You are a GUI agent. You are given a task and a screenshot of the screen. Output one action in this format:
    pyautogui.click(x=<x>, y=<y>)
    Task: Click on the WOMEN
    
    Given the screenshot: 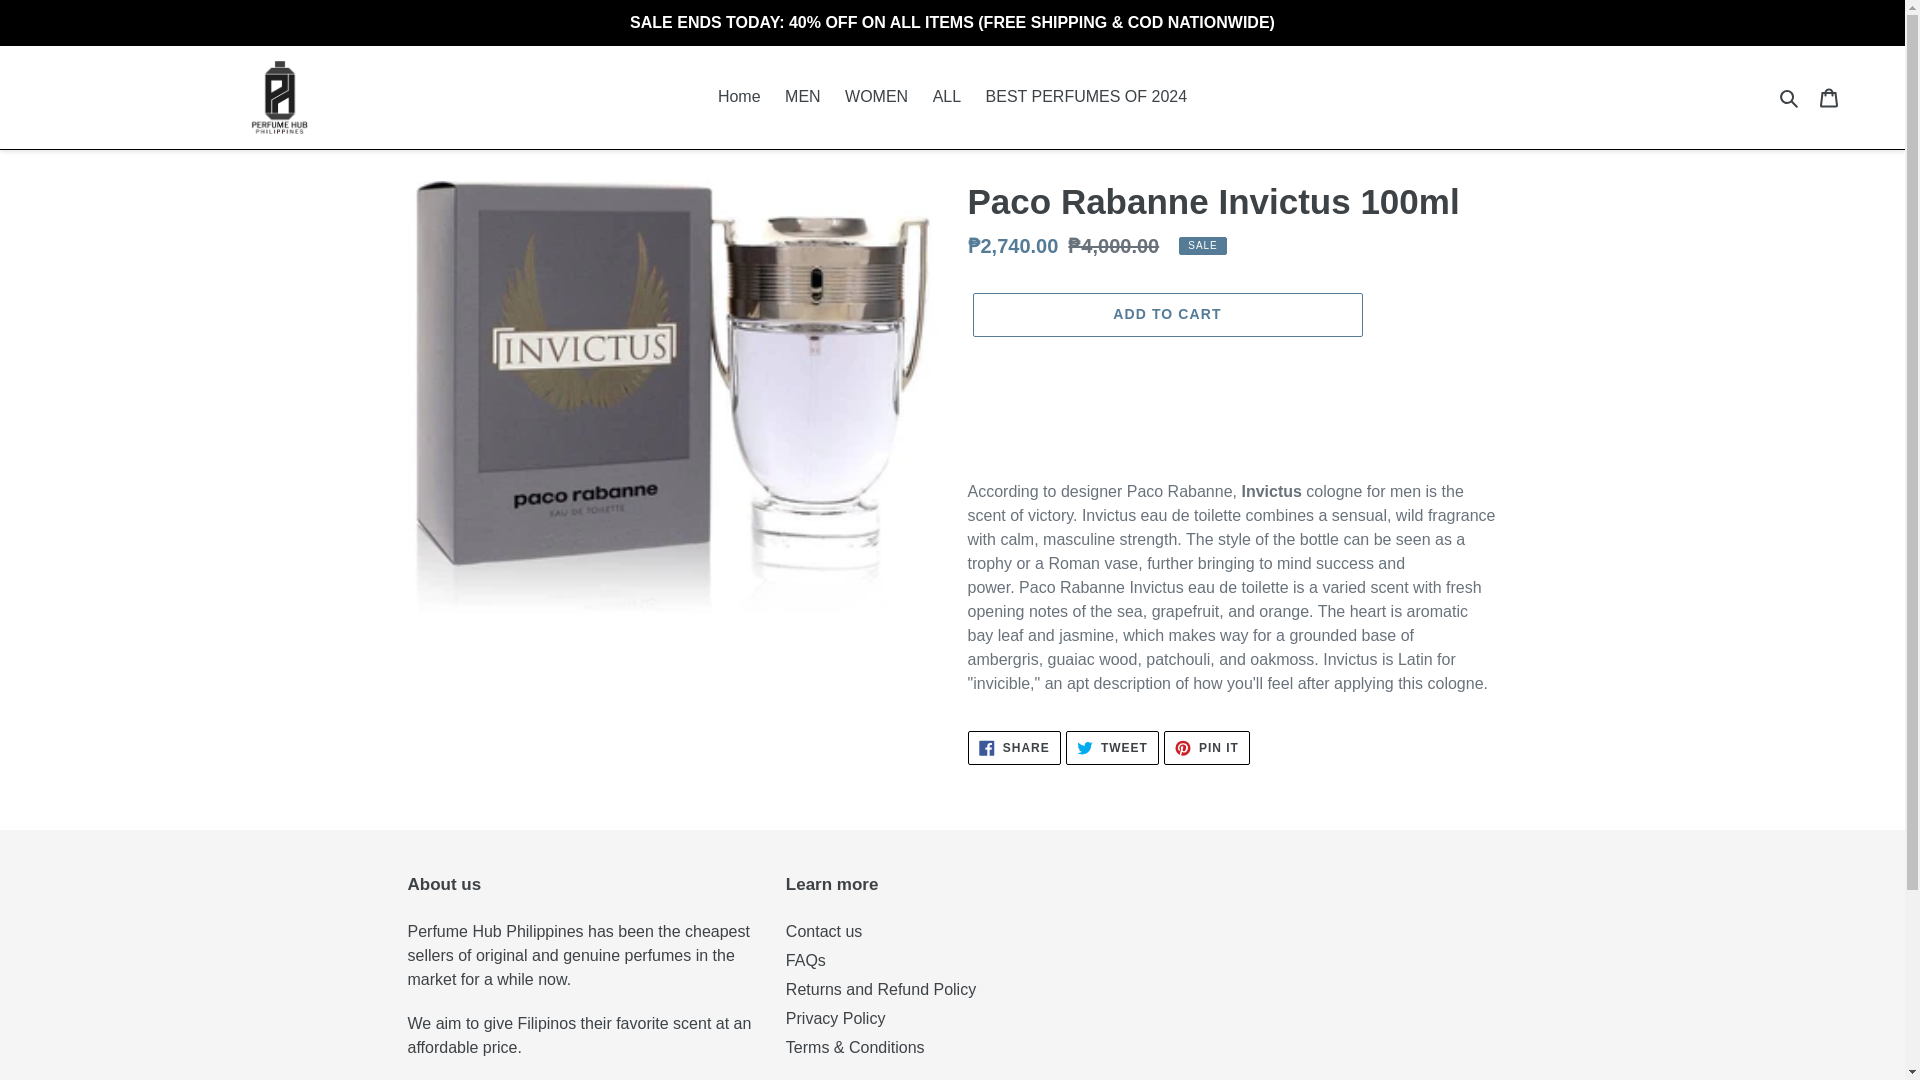 What is the action you would take?
    pyautogui.click(x=805, y=960)
    